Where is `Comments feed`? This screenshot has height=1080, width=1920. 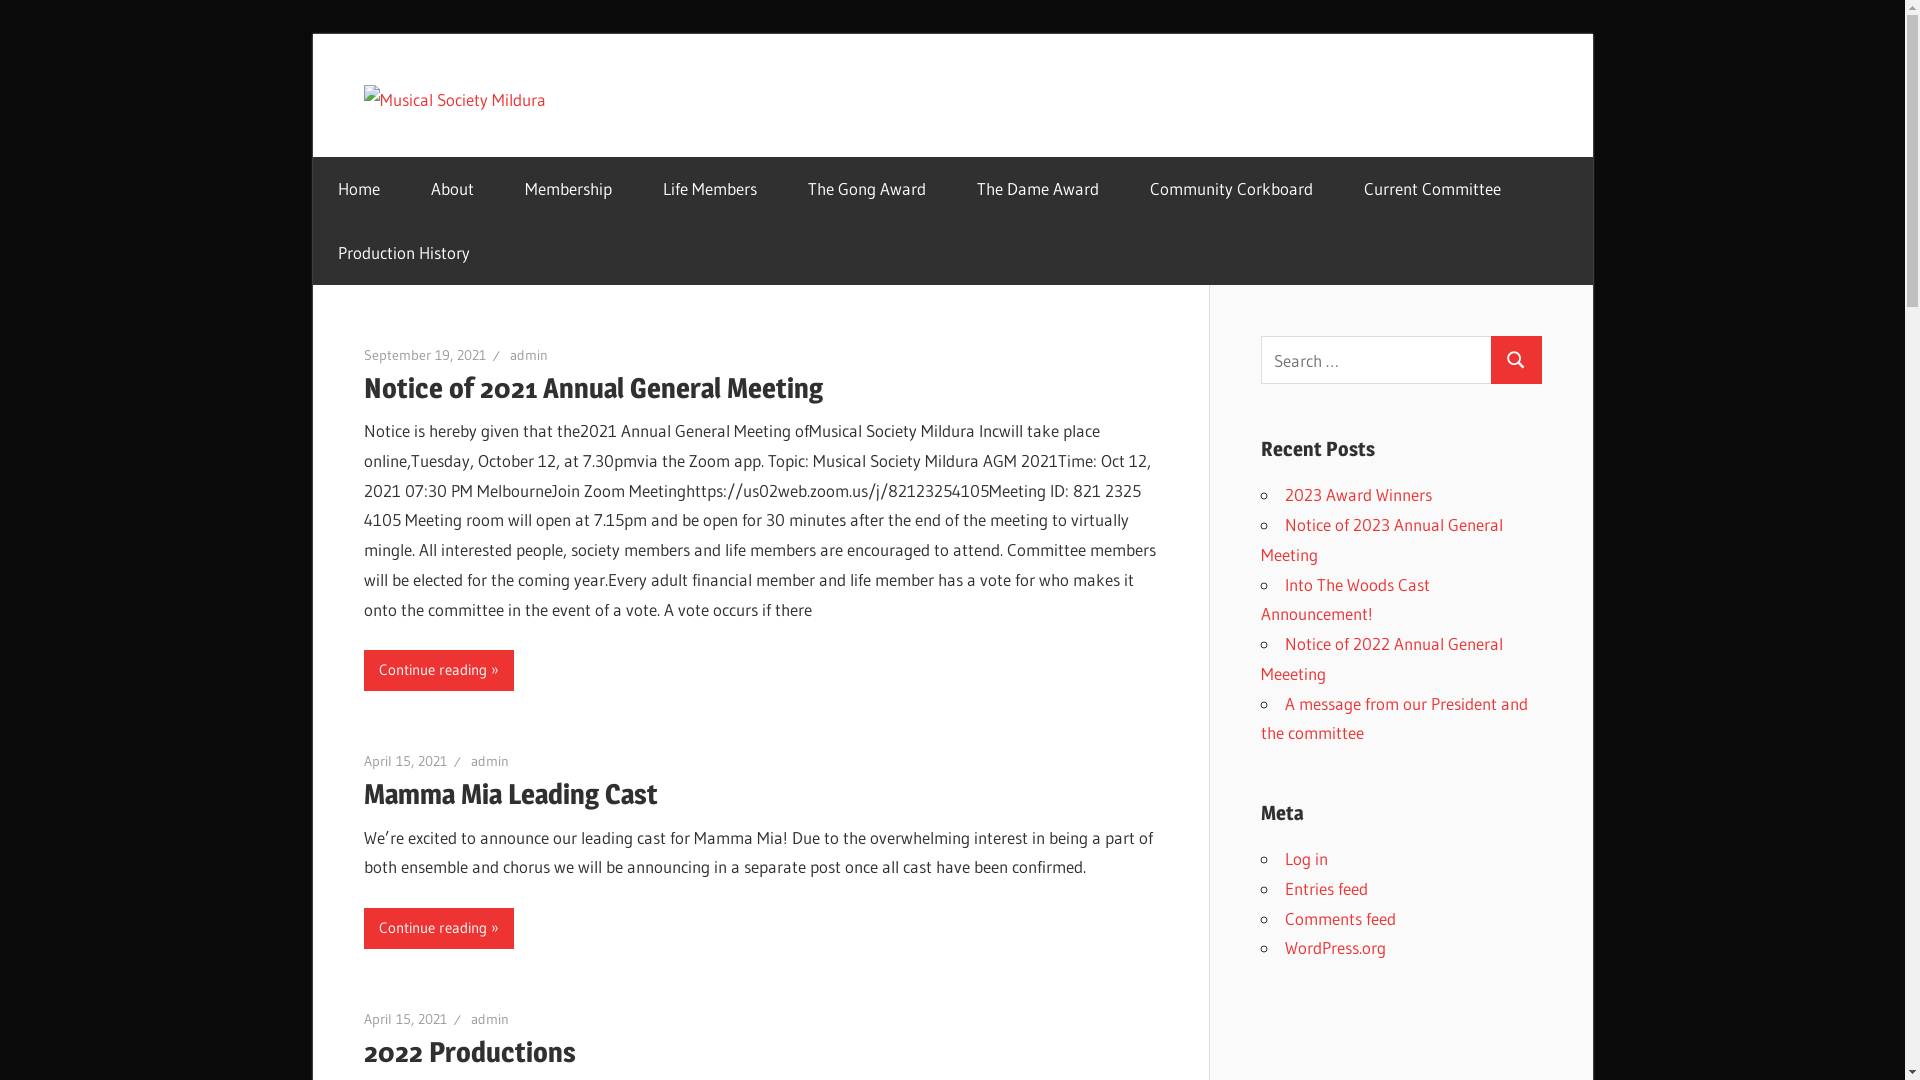 Comments feed is located at coordinates (1340, 918).